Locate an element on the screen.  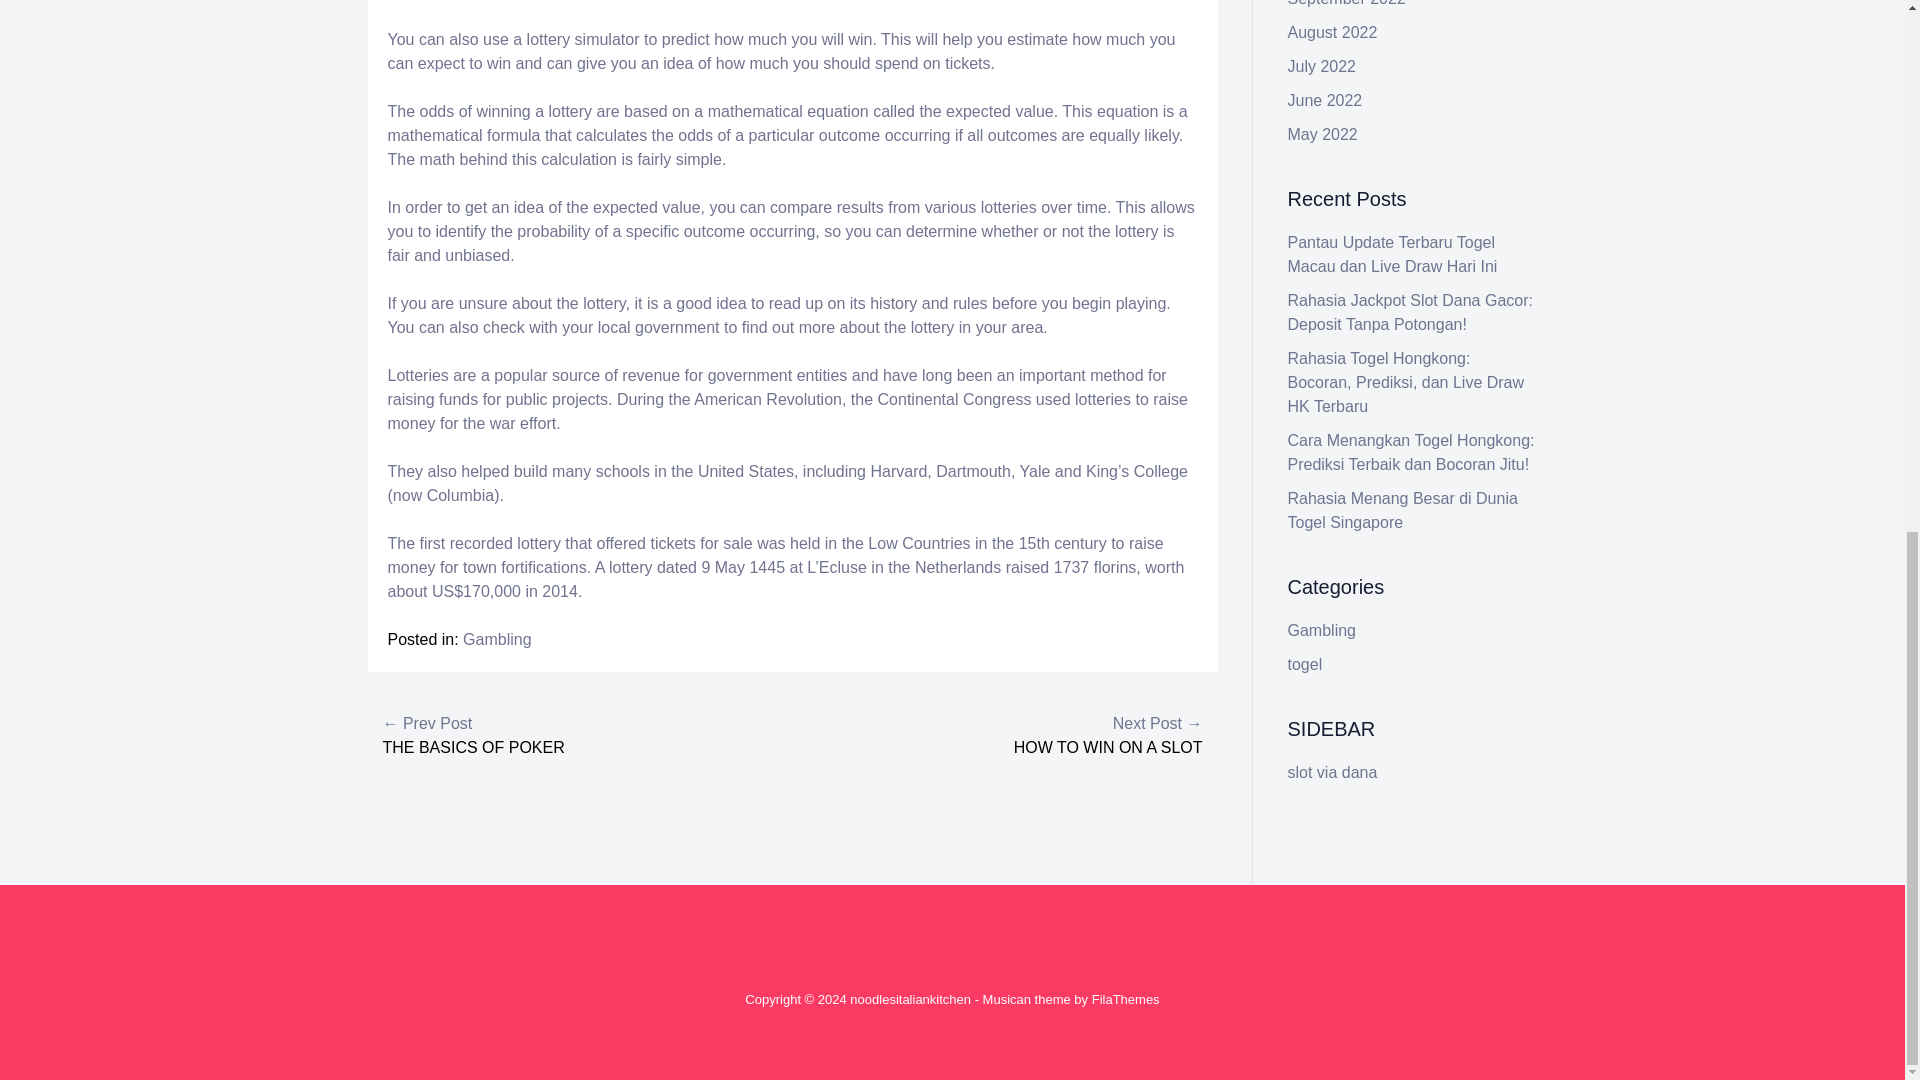
Pantau Update Terbaru Togel Macau dan Live Draw Hari Ini is located at coordinates (1392, 254).